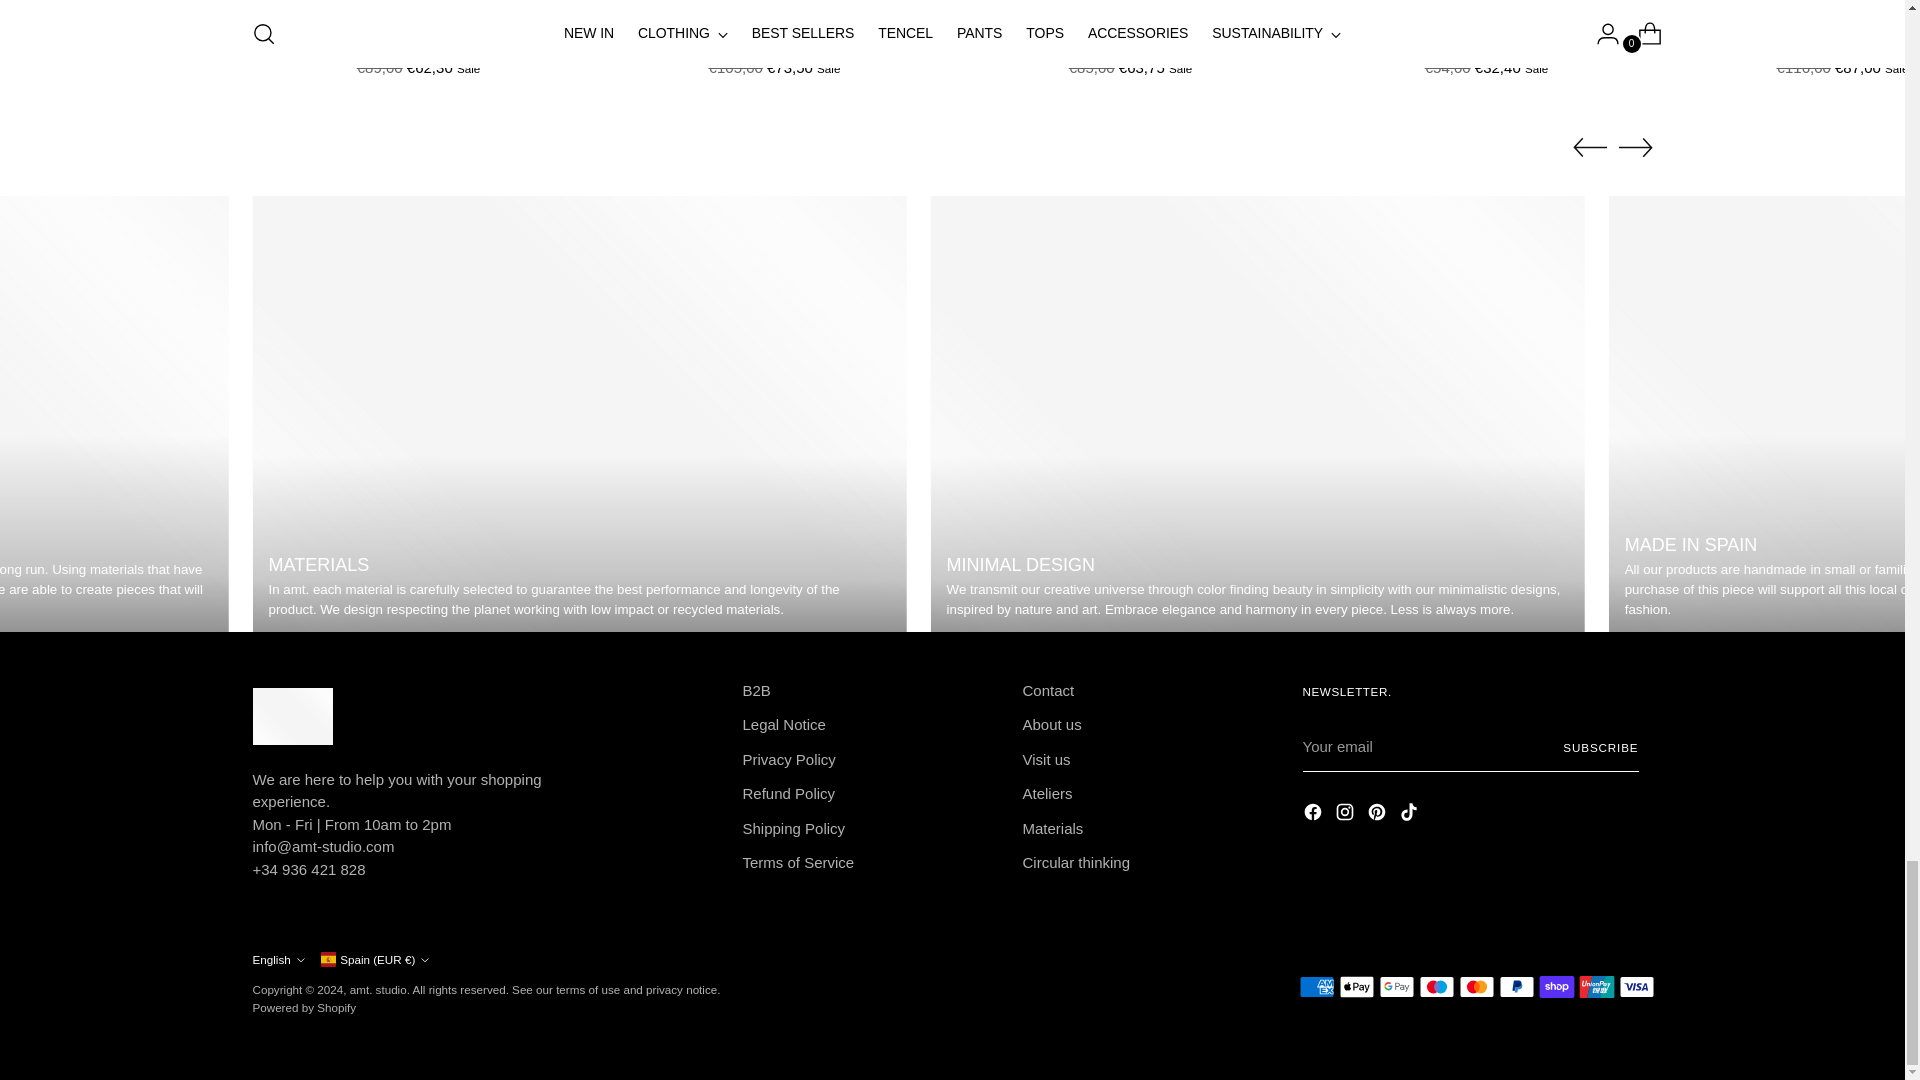 The image size is (1920, 1080). I want to click on amt. studio on Pinterest, so click(1378, 816).